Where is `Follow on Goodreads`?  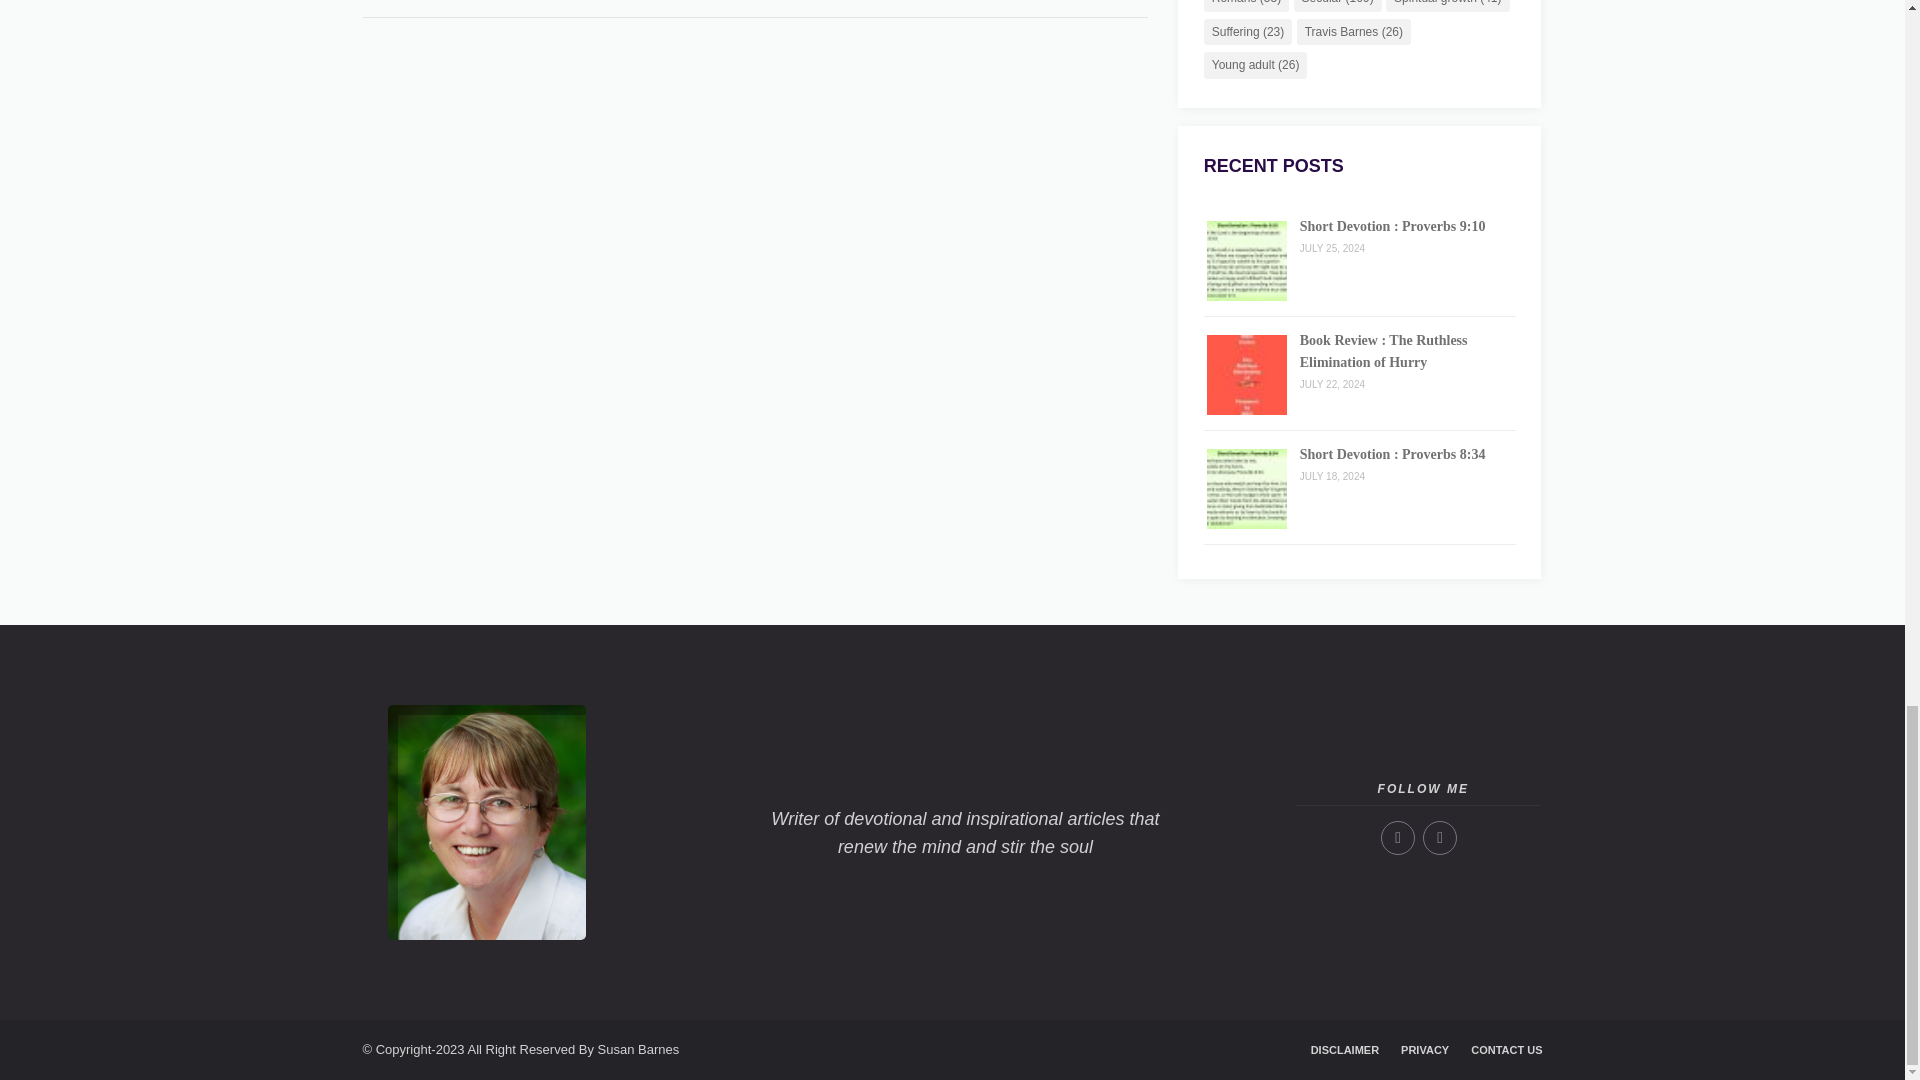 Follow on Goodreads is located at coordinates (1440, 838).